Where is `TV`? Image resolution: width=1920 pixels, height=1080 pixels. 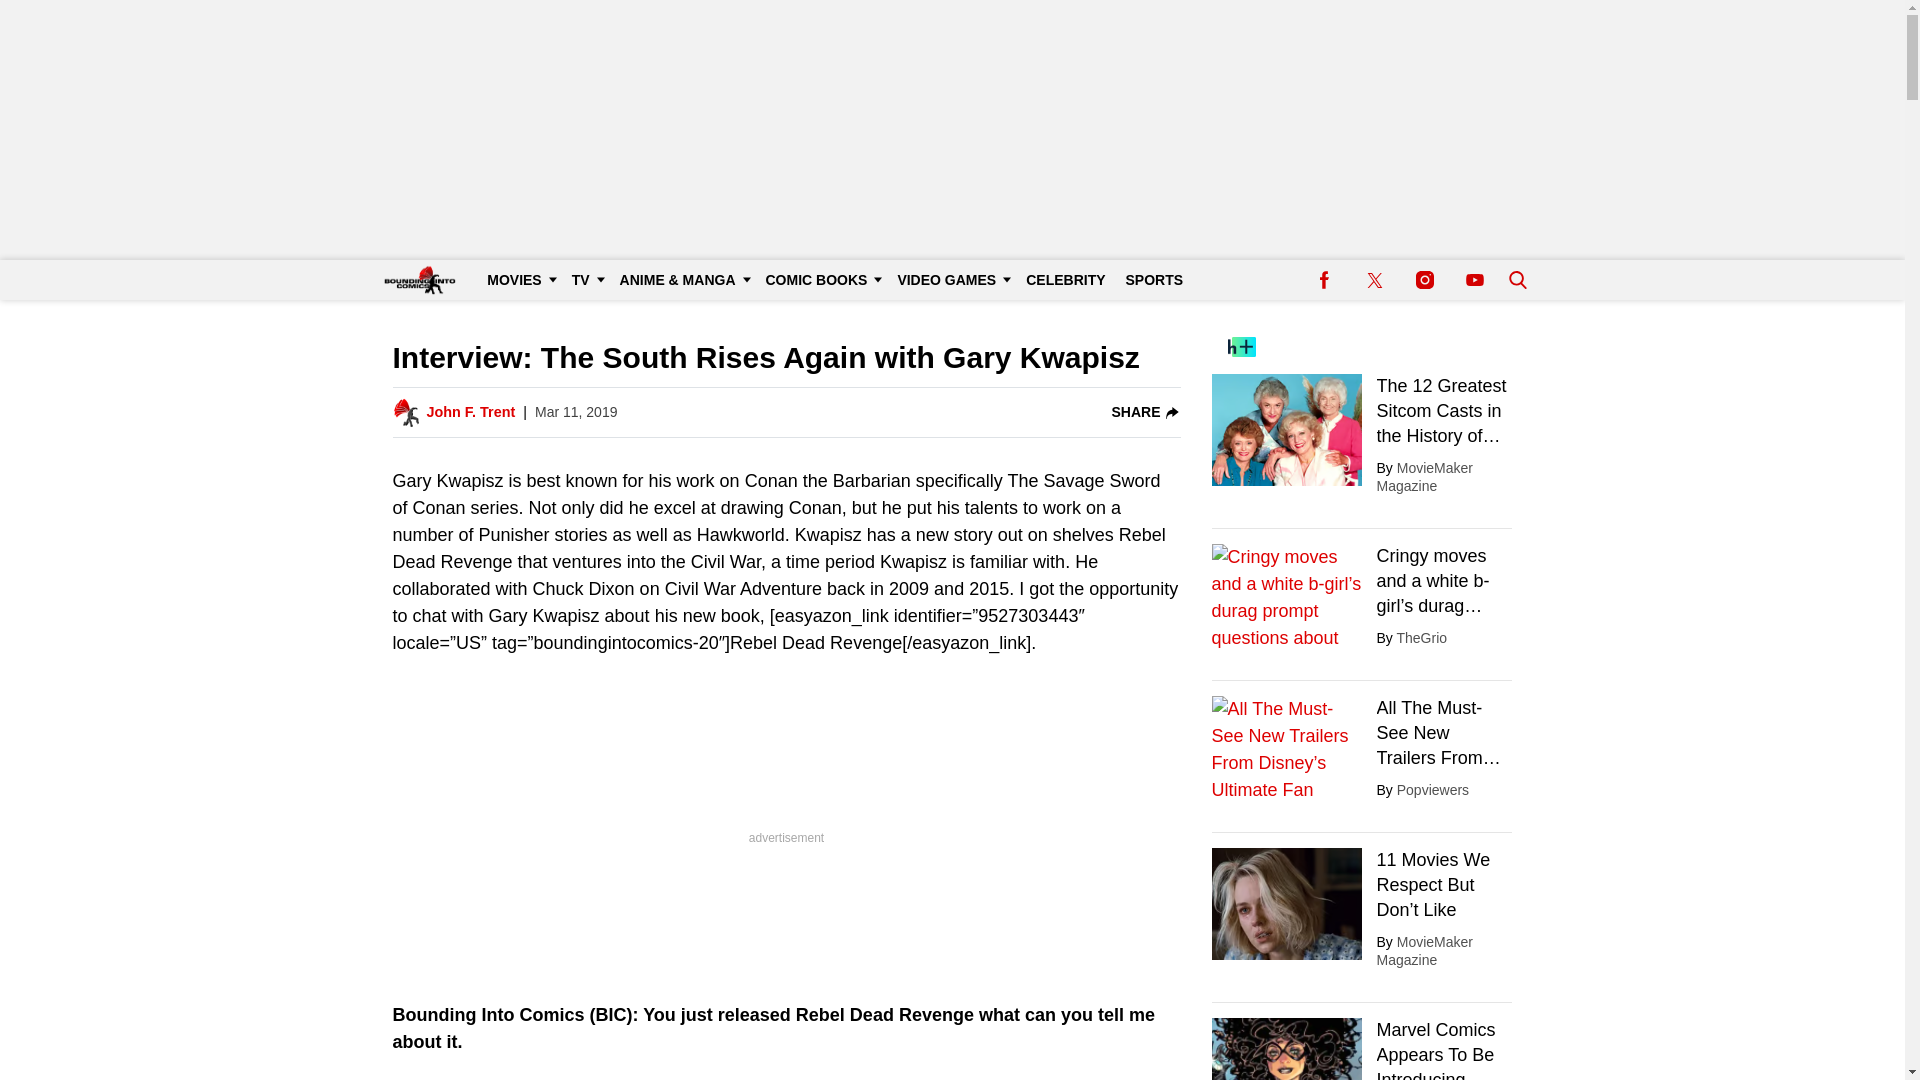 TV is located at coordinates (586, 280).